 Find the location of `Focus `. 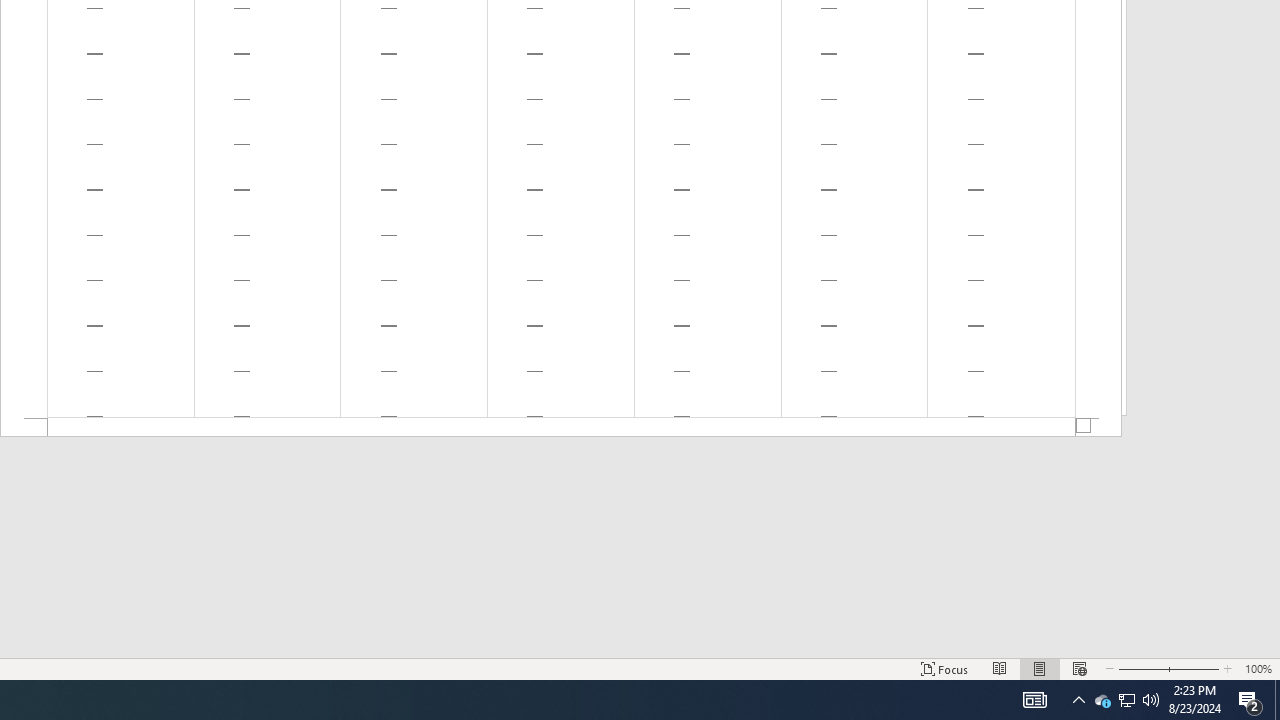

Focus  is located at coordinates (944, 668).